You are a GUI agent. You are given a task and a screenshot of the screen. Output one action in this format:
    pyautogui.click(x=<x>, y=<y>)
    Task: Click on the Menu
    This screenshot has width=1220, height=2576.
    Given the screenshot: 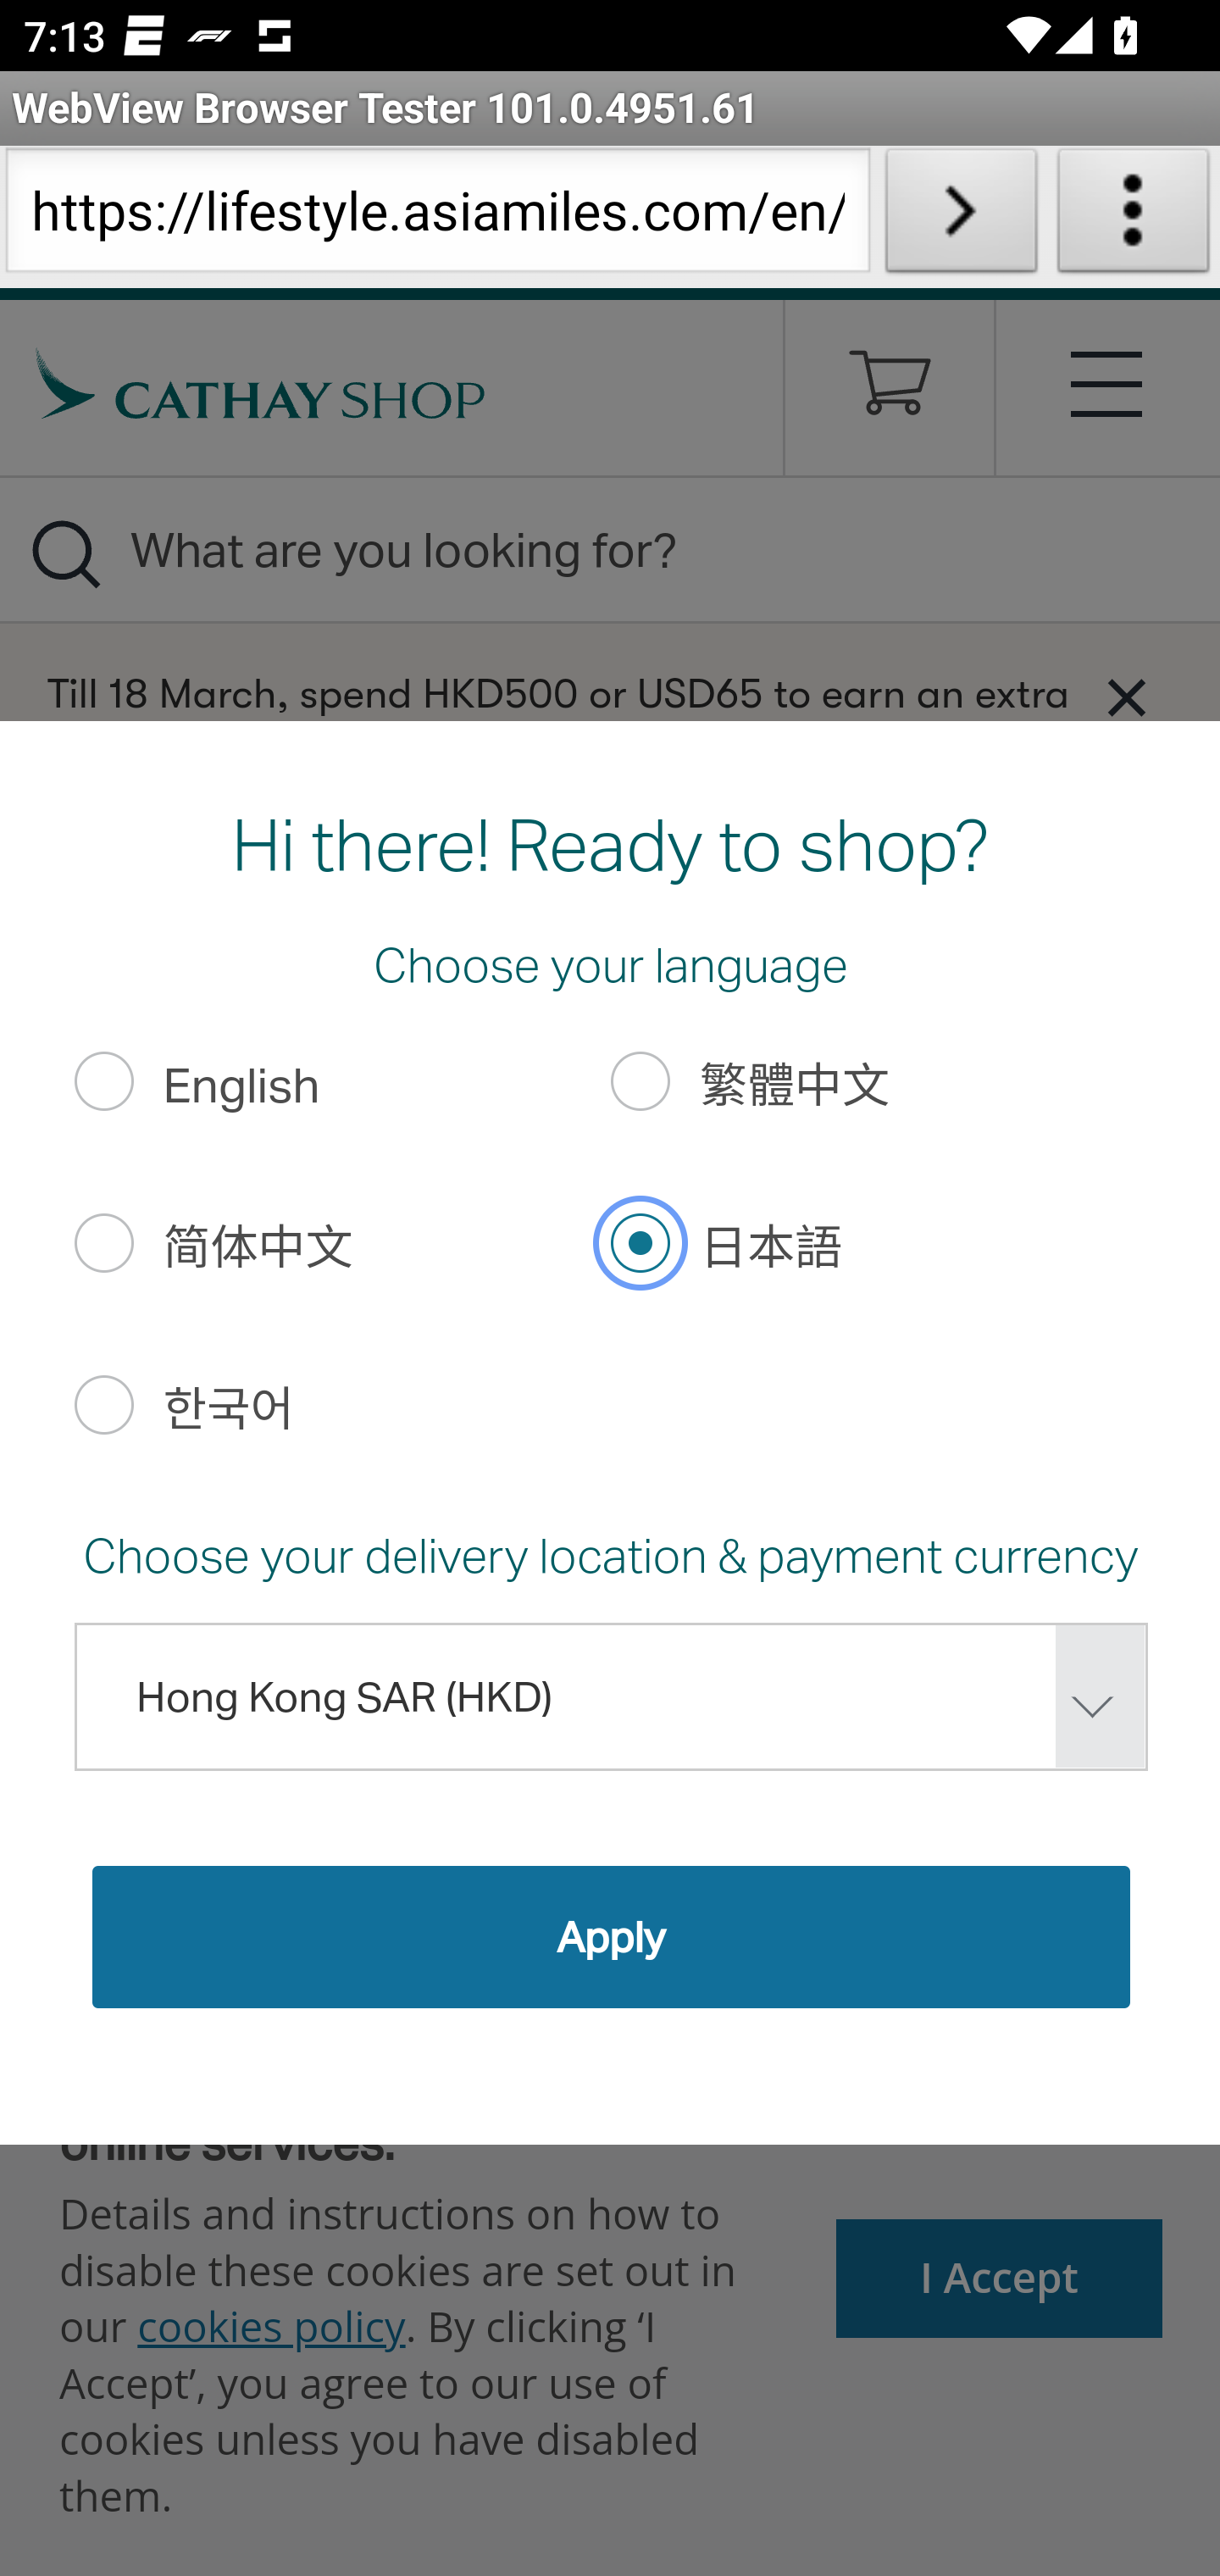 What is the action you would take?
    pyautogui.click(x=1108, y=382)
    